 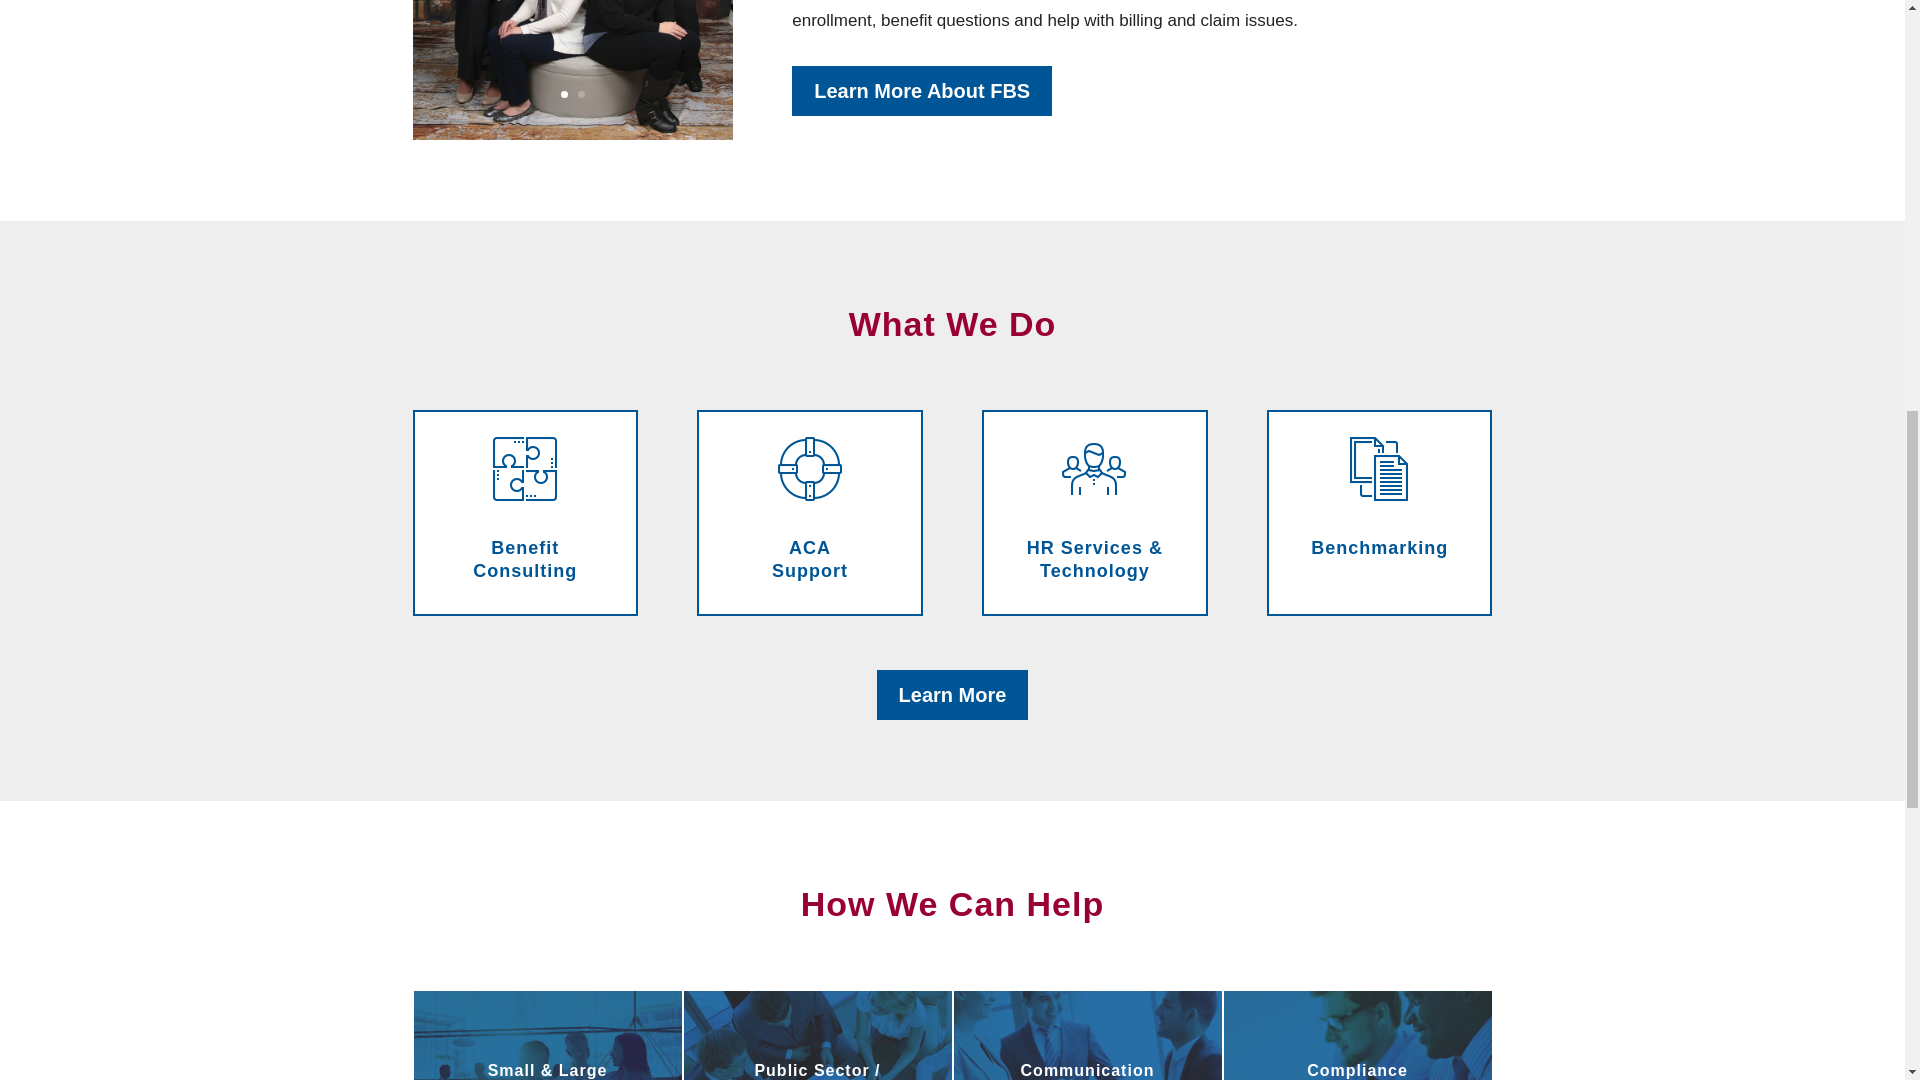 I want to click on 2, so click(x=581, y=94).